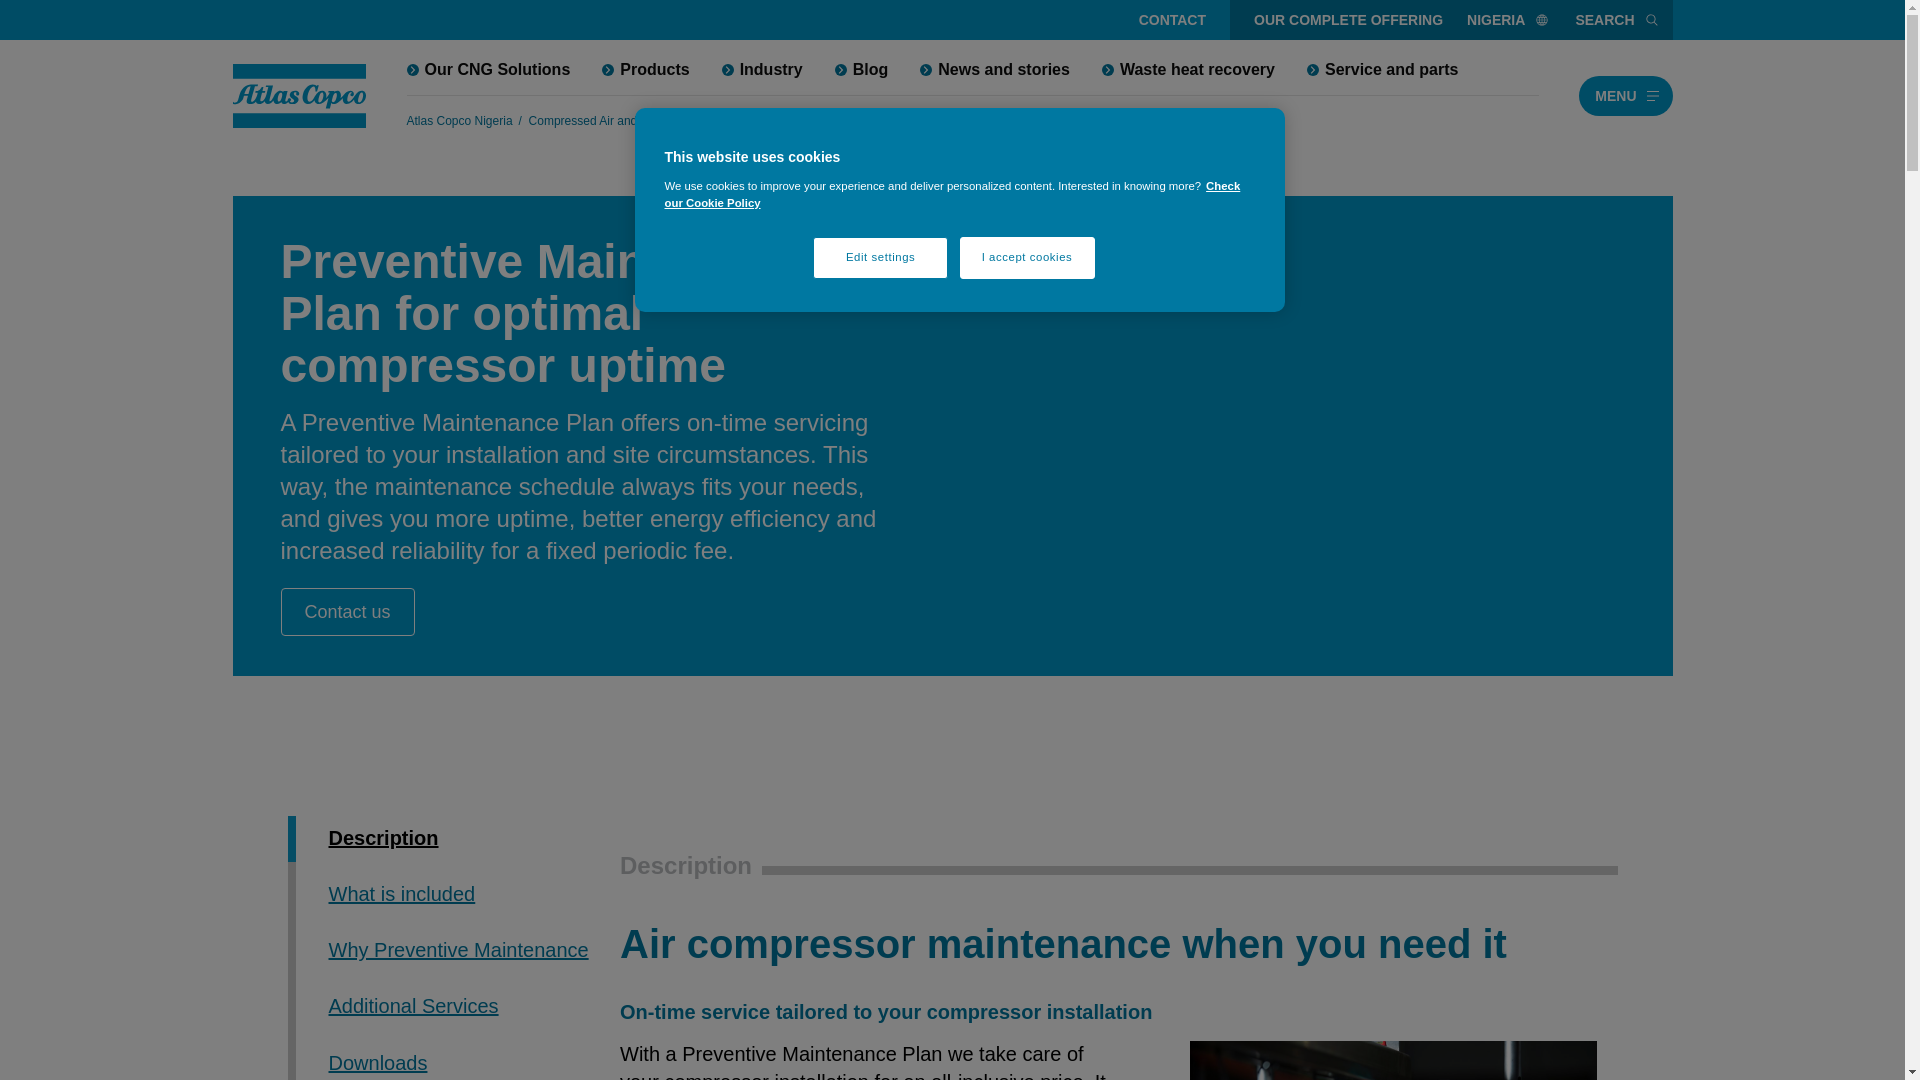 The width and height of the screenshot is (1920, 1080). Describe the element at coordinates (644, 69) in the screenshot. I see `Products` at that location.